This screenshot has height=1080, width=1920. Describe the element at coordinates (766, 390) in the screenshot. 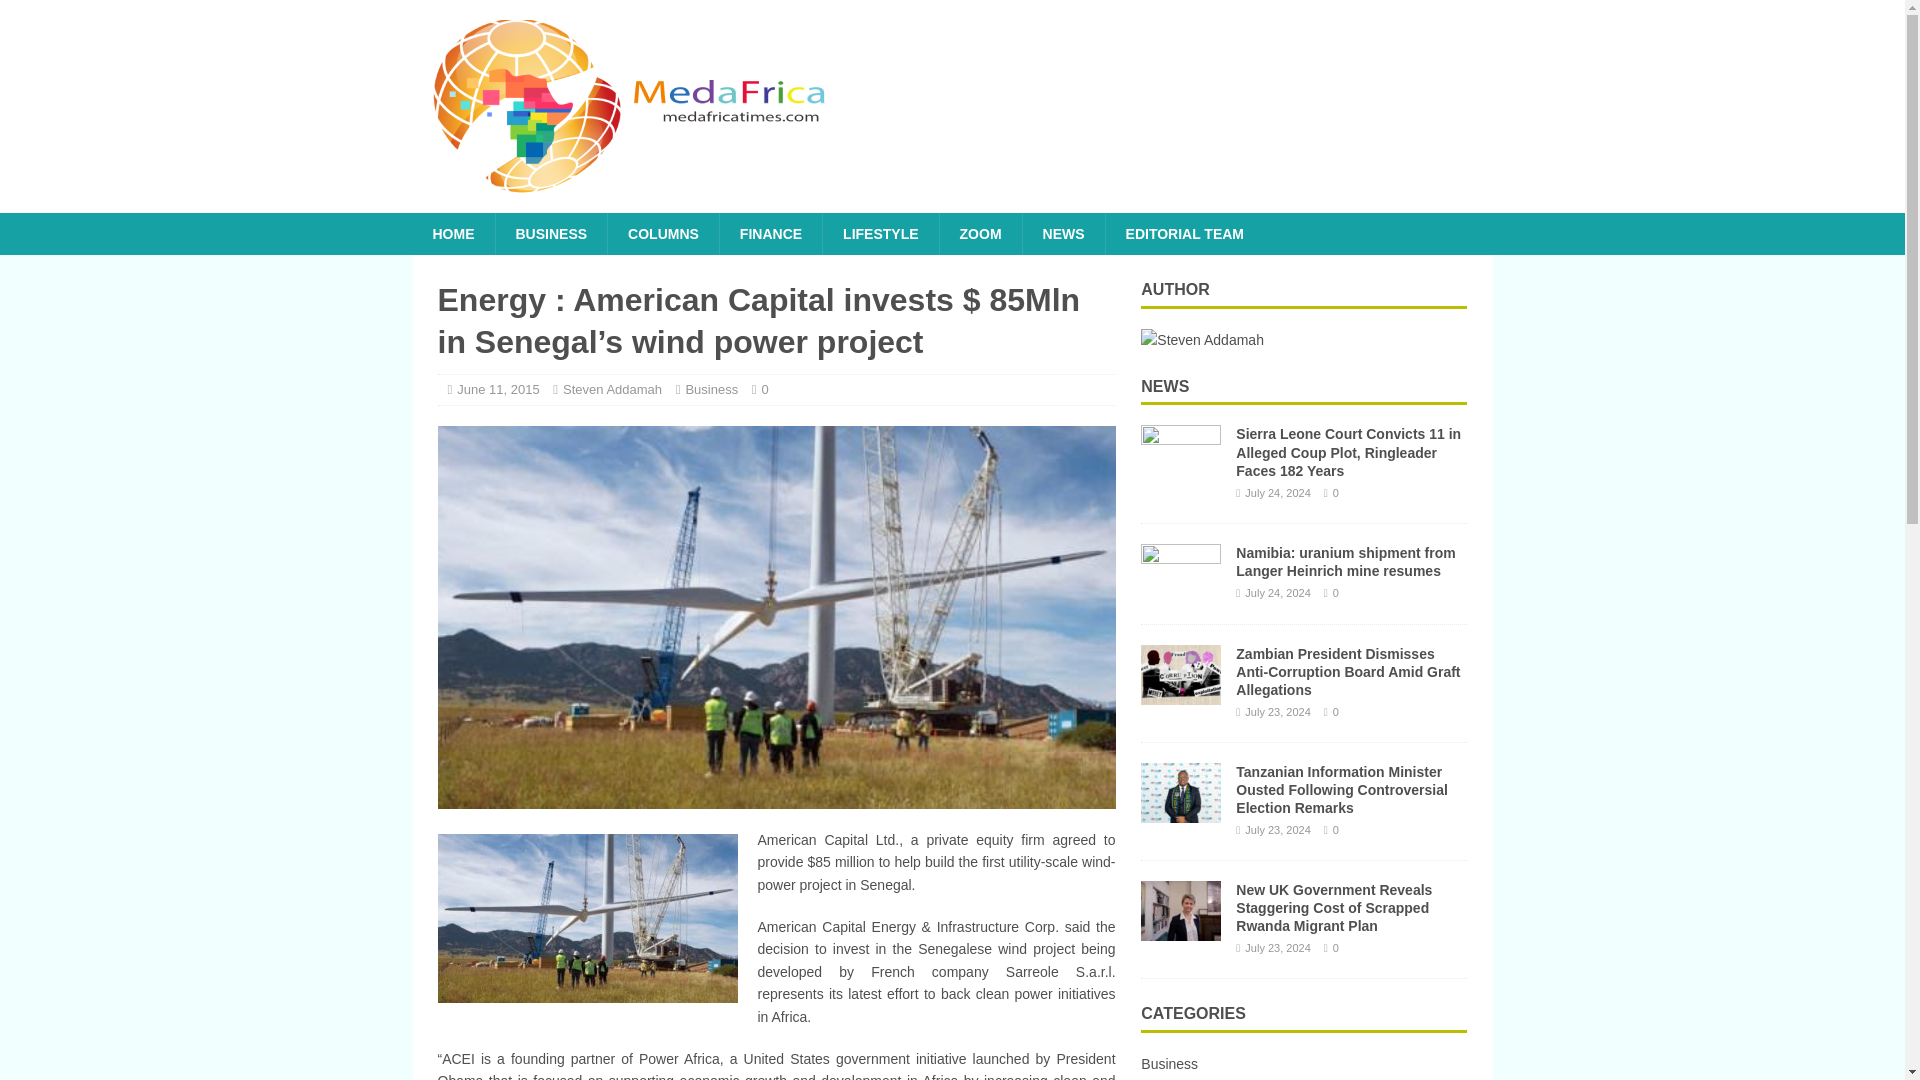

I see `0` at that location.